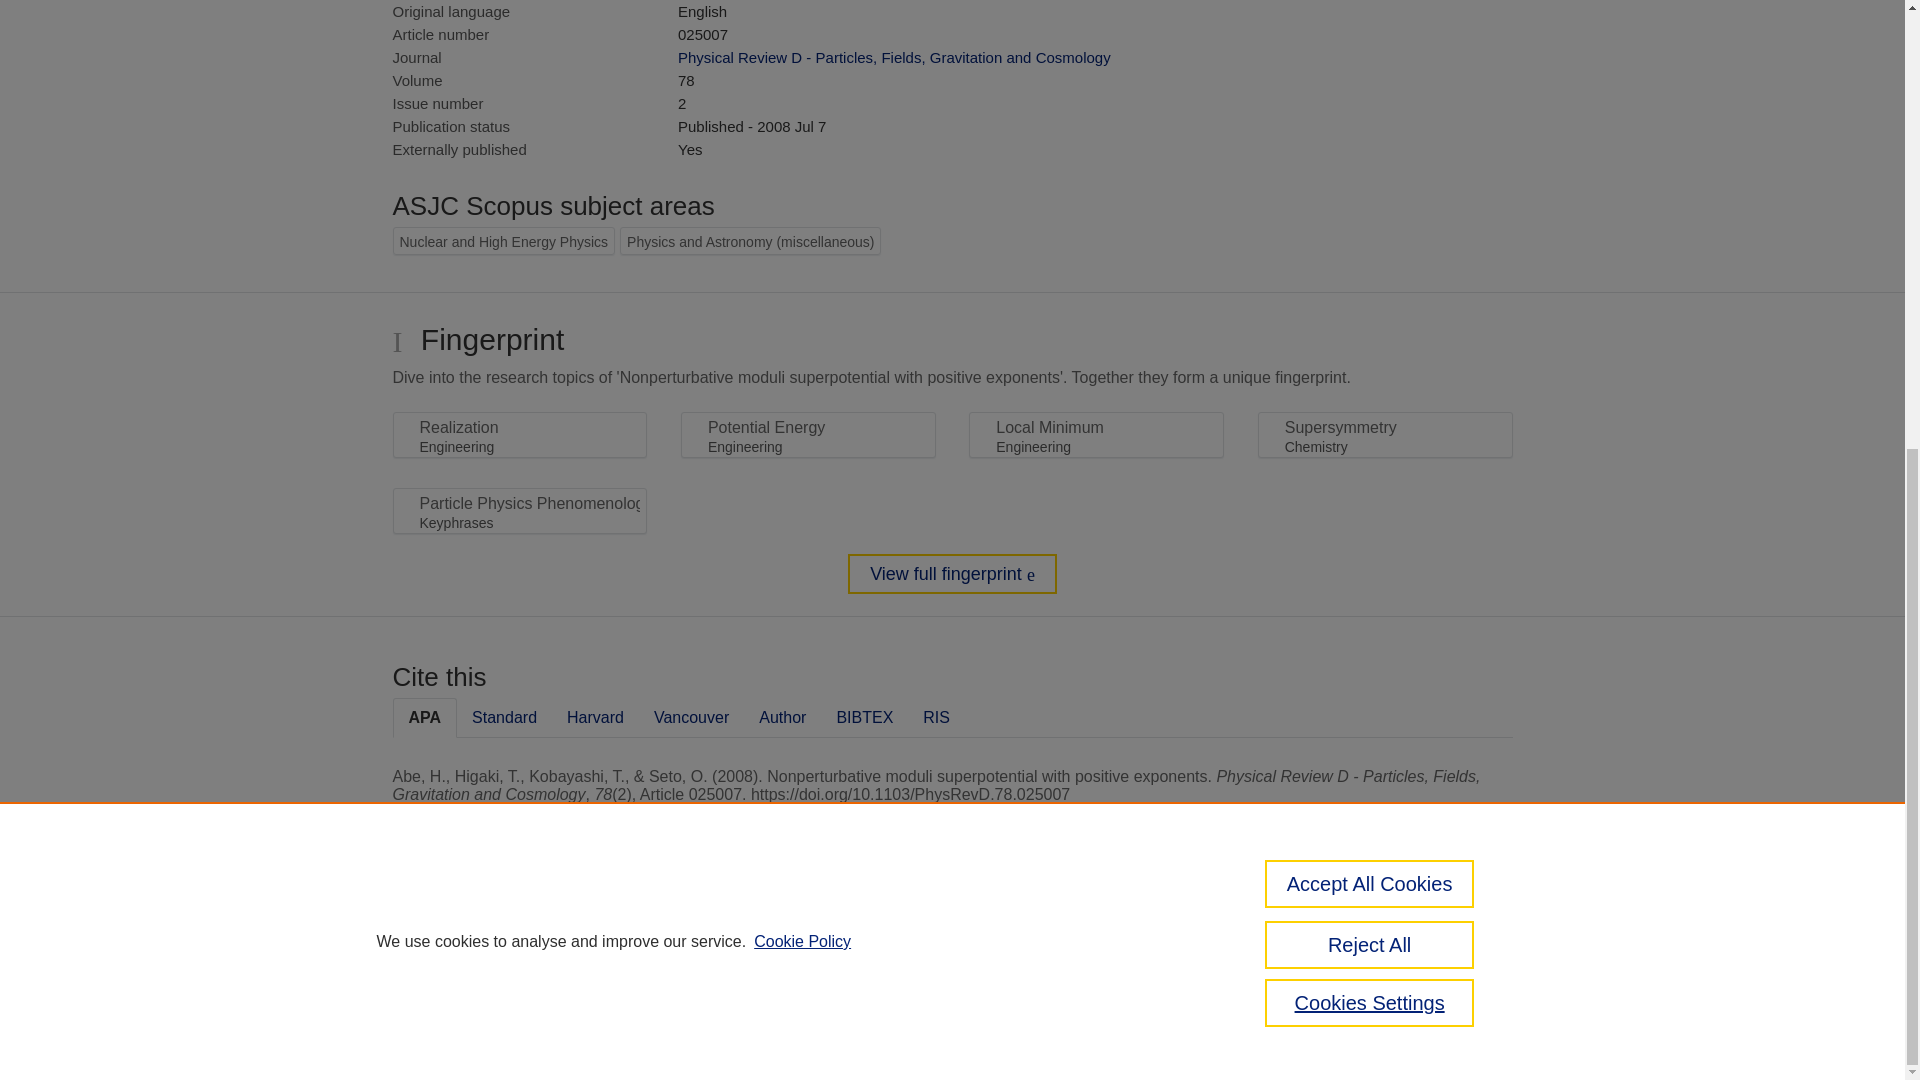  I want to click on Pure, so click(478, 934).